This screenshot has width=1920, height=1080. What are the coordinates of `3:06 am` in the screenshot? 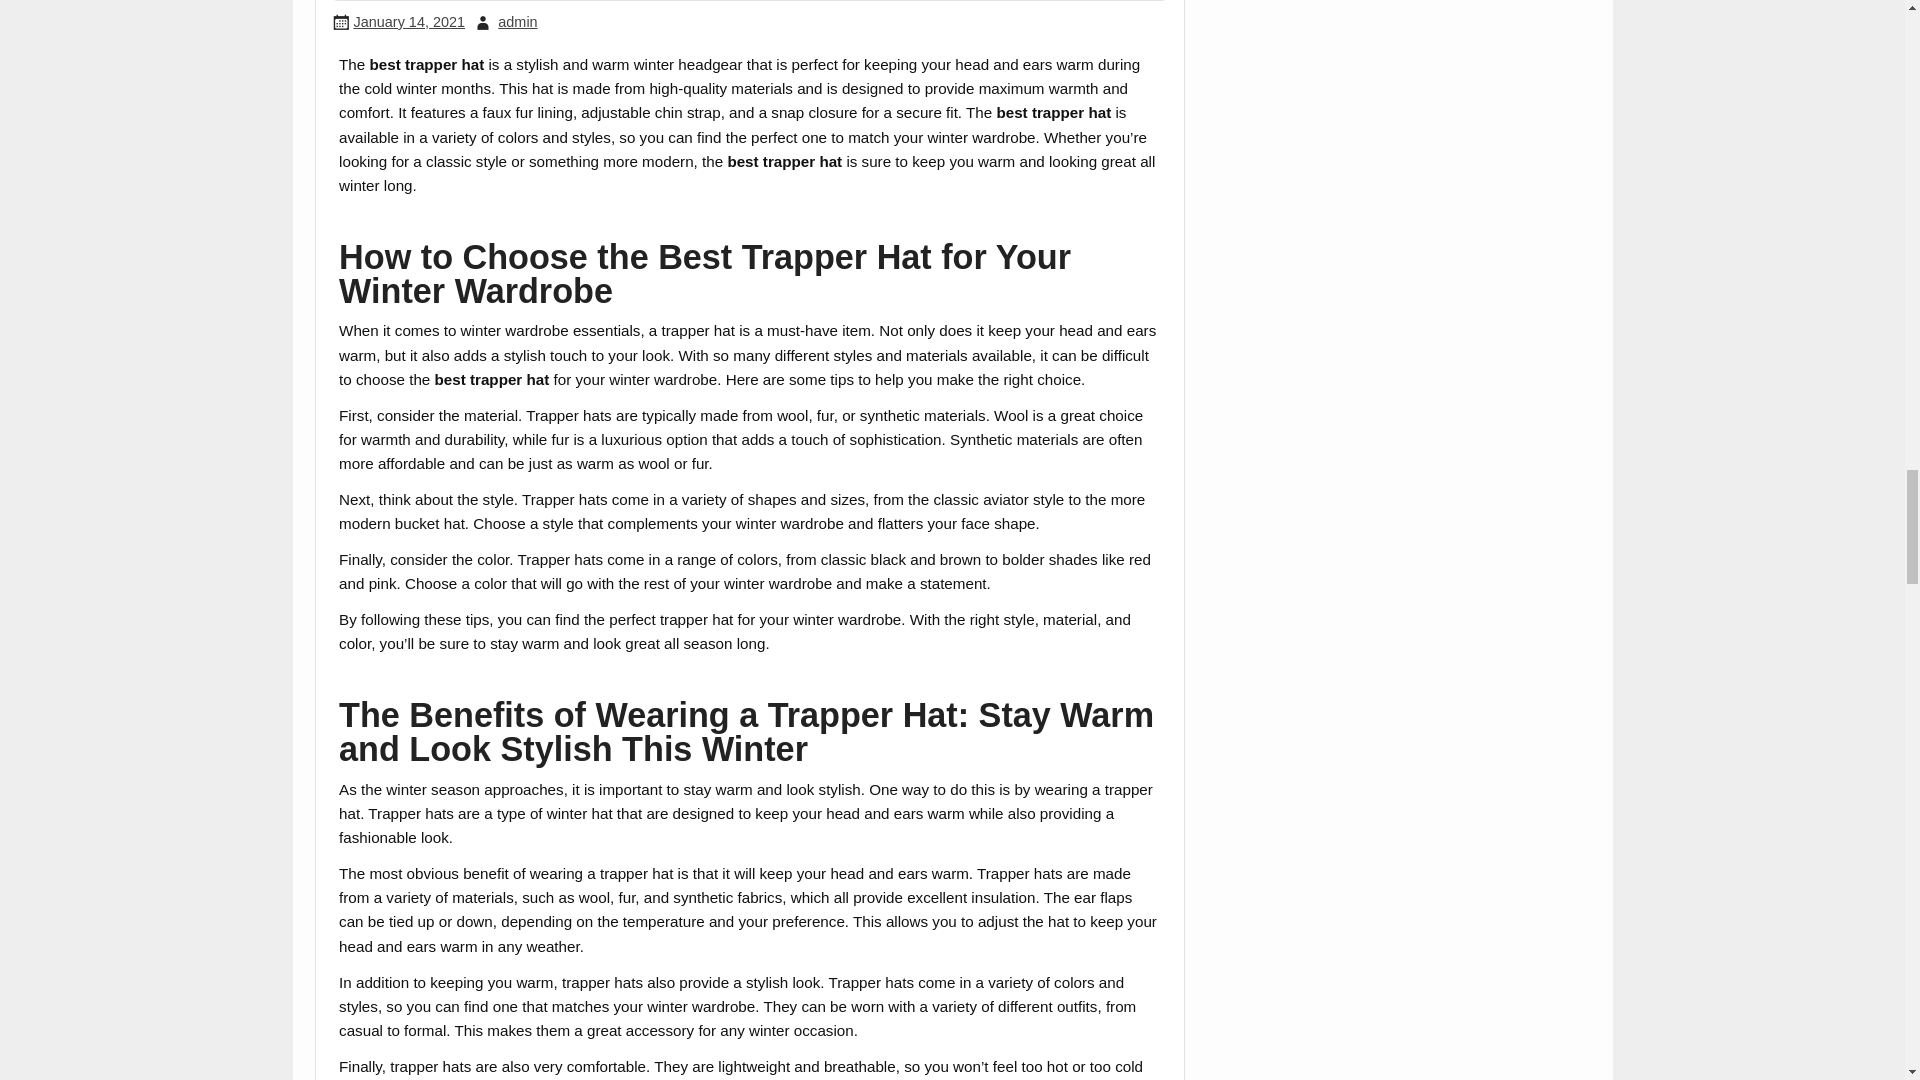 It's located at (408, 22).